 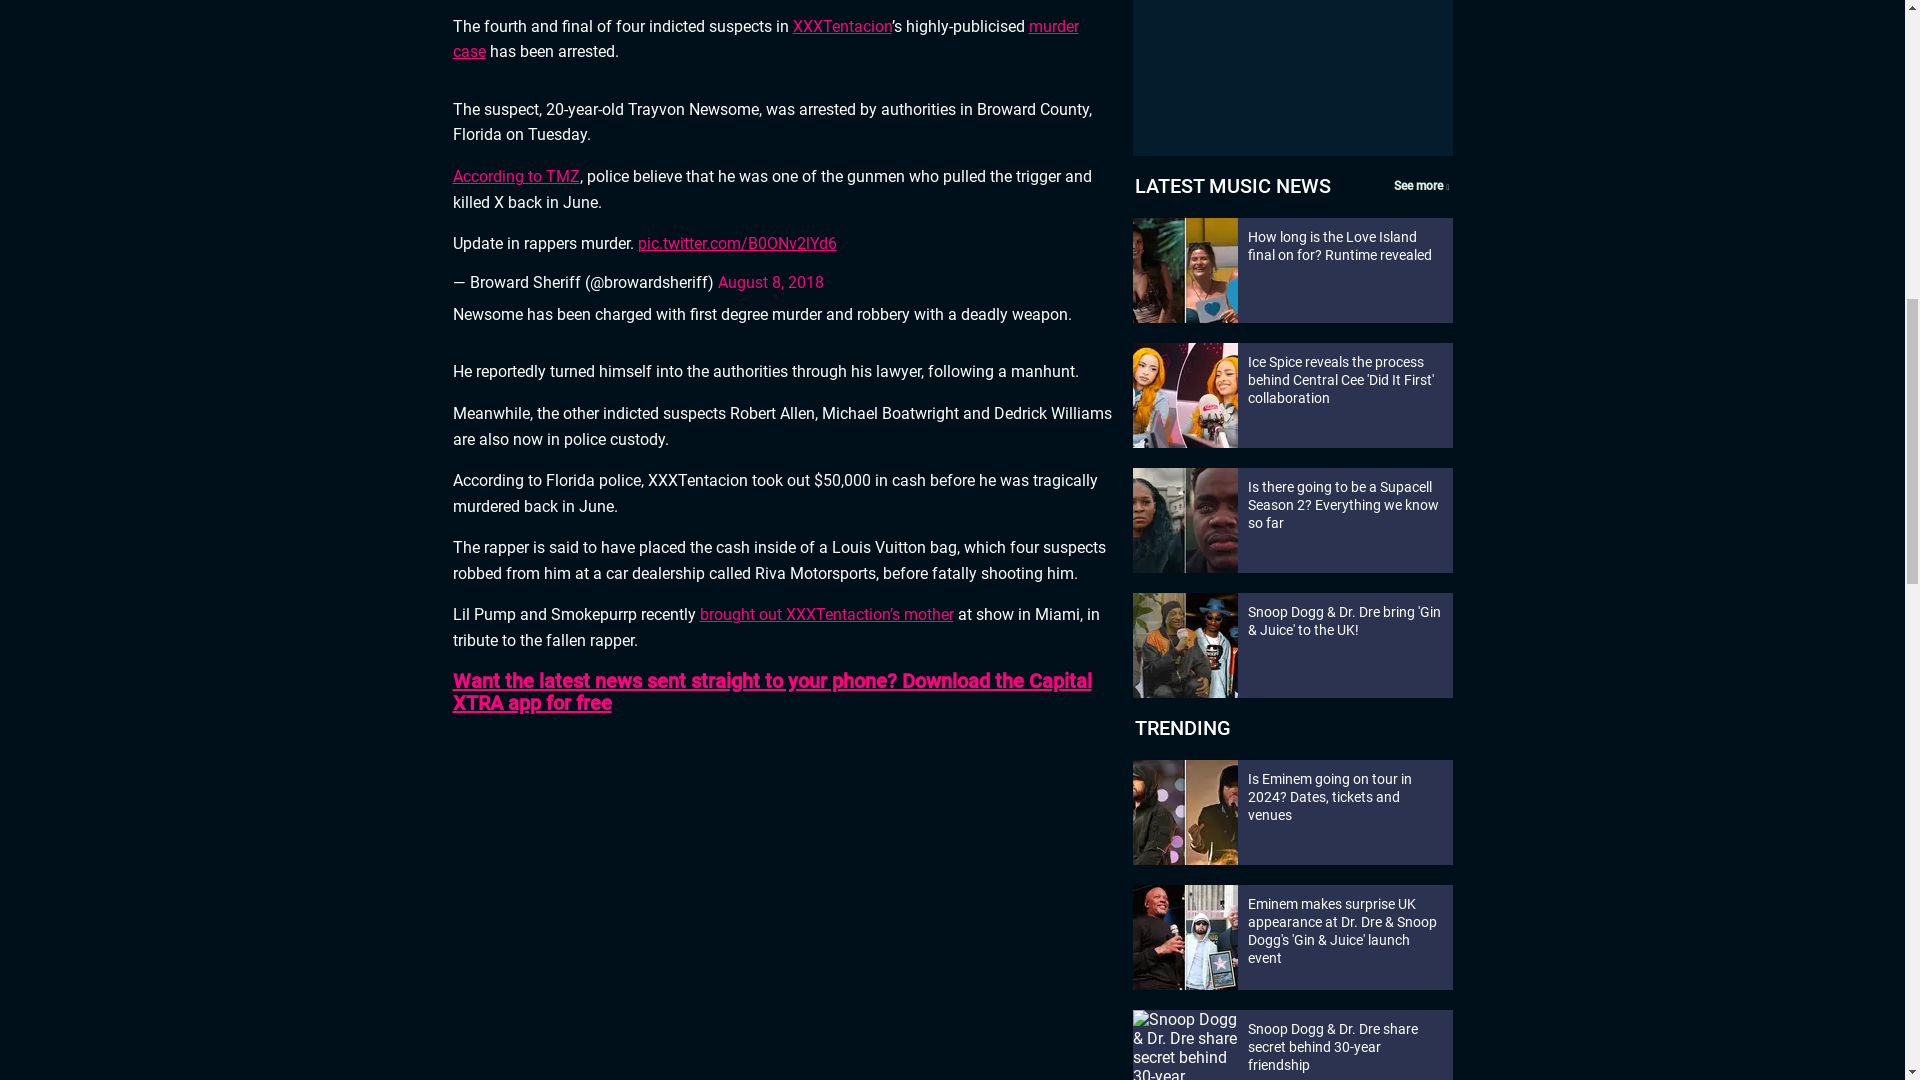 What do you see at coordinates (764, 39) in the screenshot?
I see `murder case` at bounding box center [764, 39].